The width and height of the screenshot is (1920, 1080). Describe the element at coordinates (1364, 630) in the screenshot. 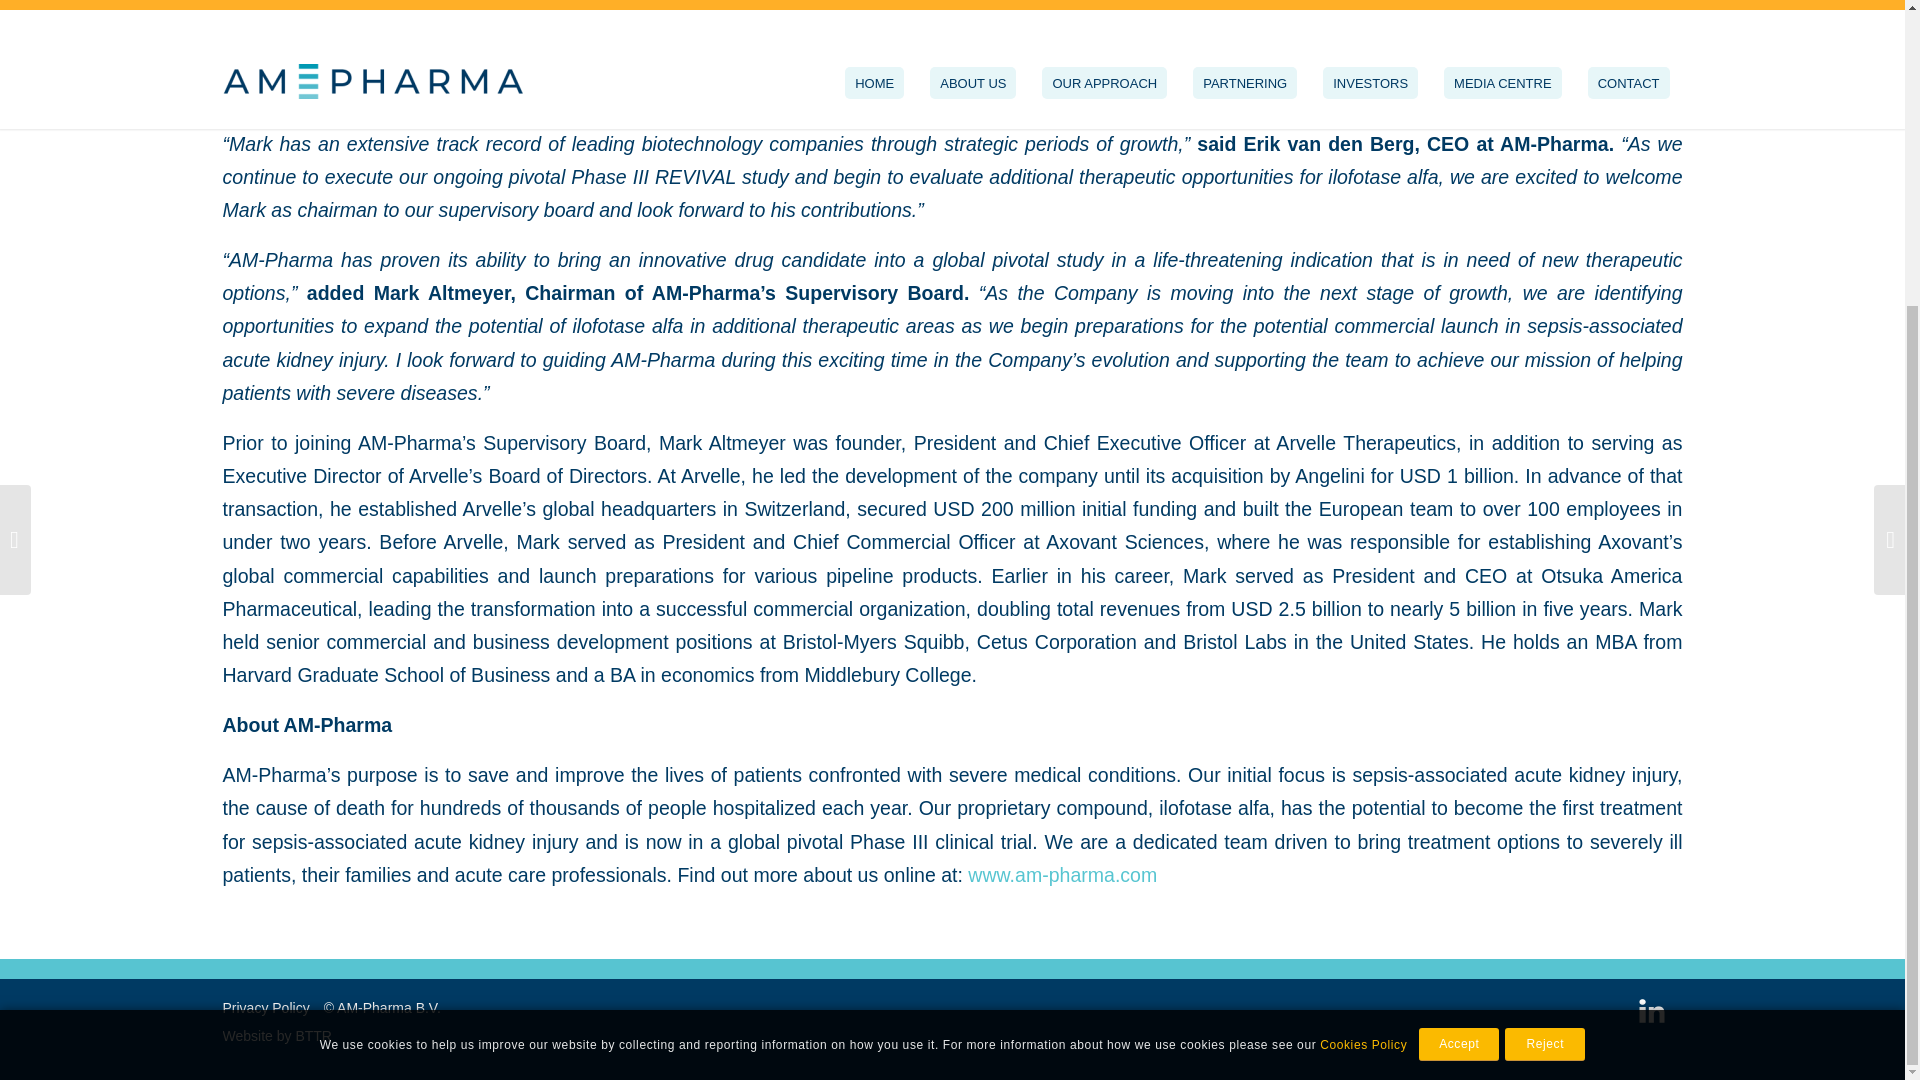

I see `Cookies Policy` at that location.